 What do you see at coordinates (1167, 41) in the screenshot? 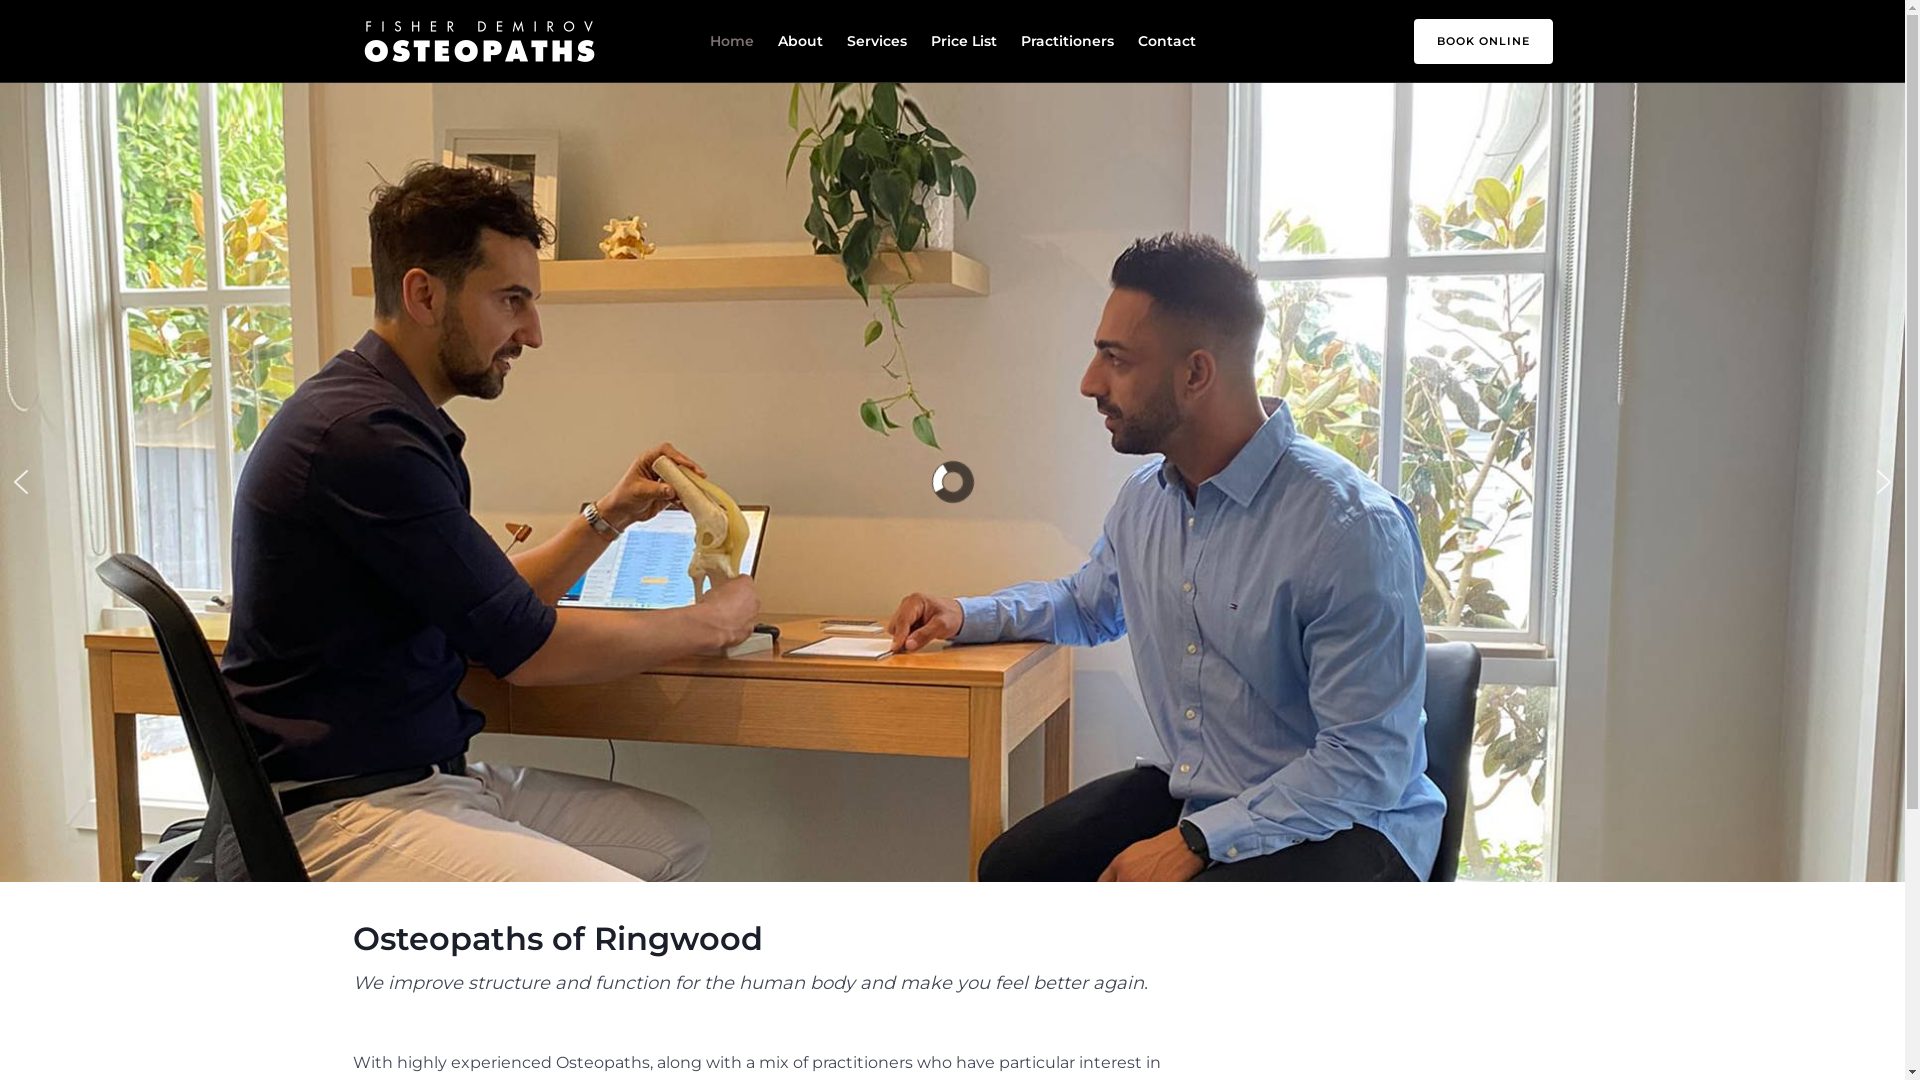
I see `Contact` at bounding box center [1167, 41].